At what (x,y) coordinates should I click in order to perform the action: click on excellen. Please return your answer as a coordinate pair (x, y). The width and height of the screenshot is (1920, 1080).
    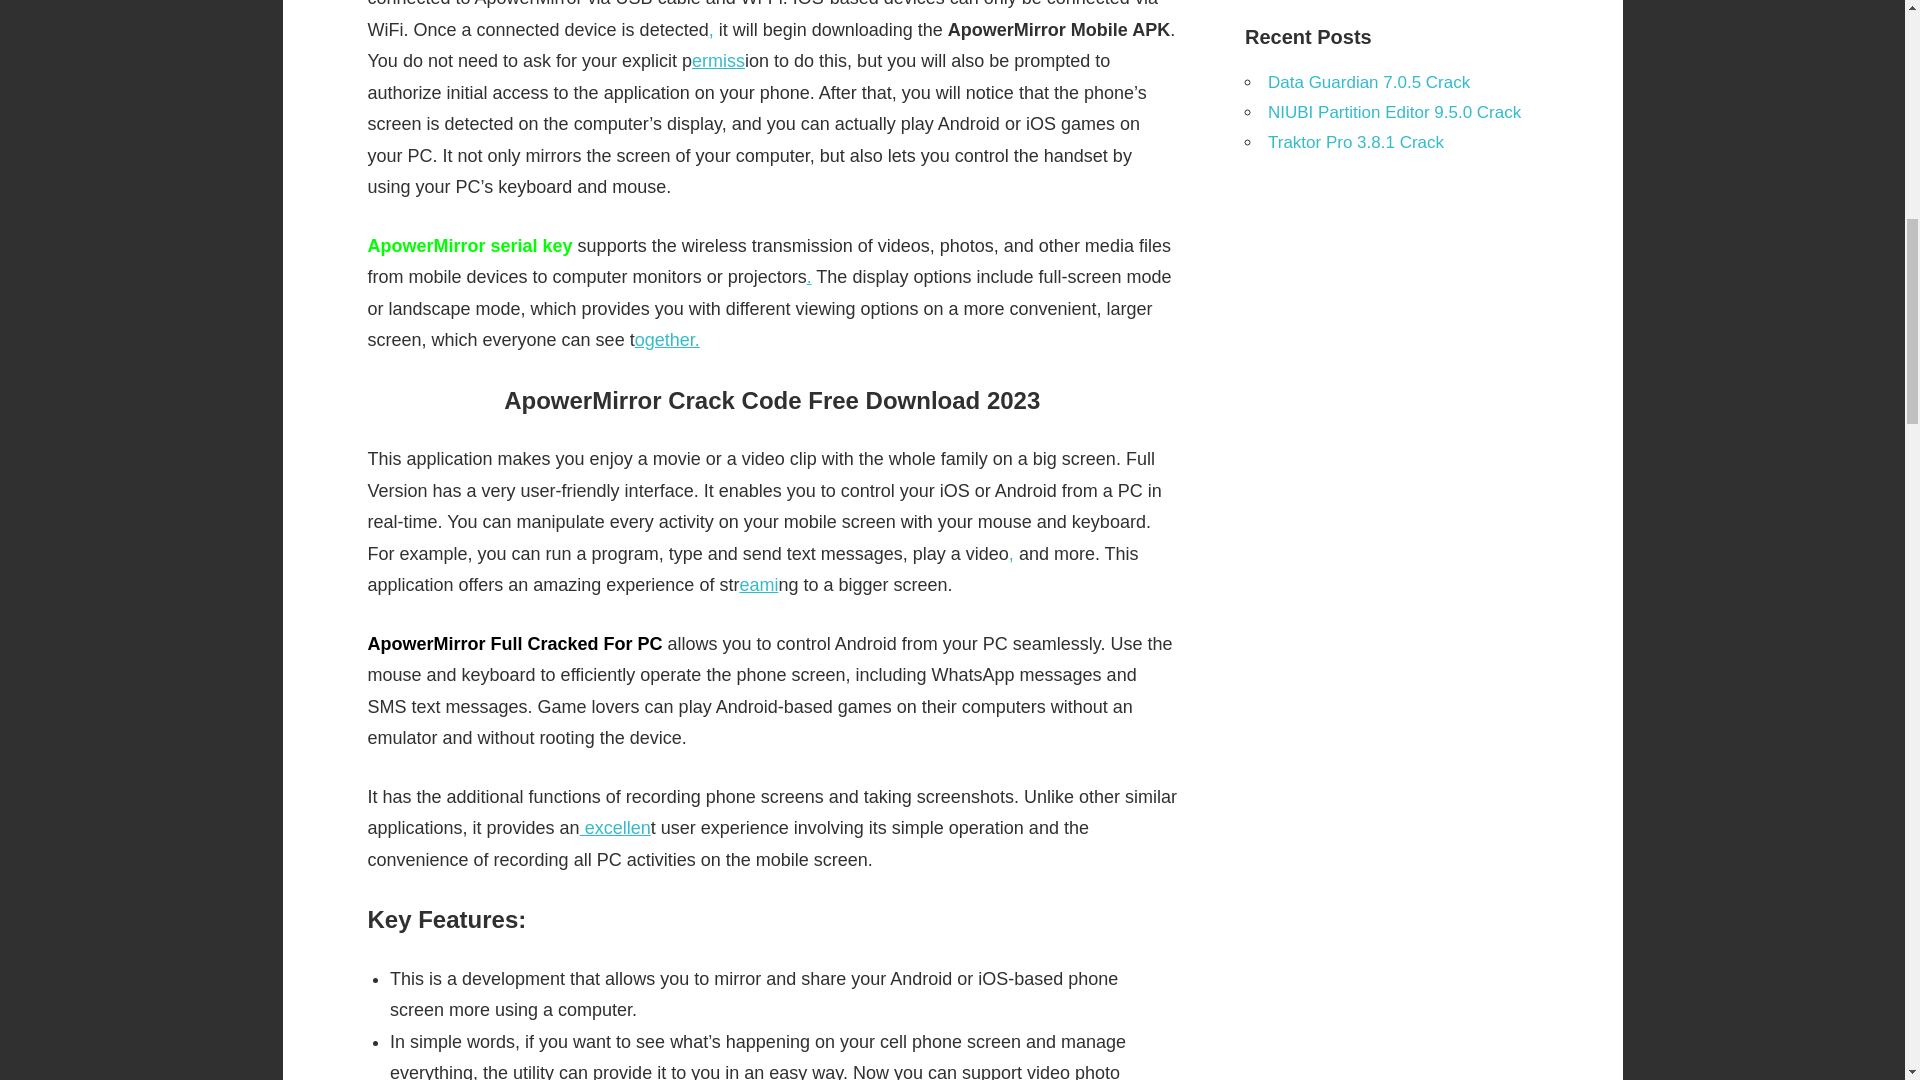
    Looking at the image, I should click on (614, 828).